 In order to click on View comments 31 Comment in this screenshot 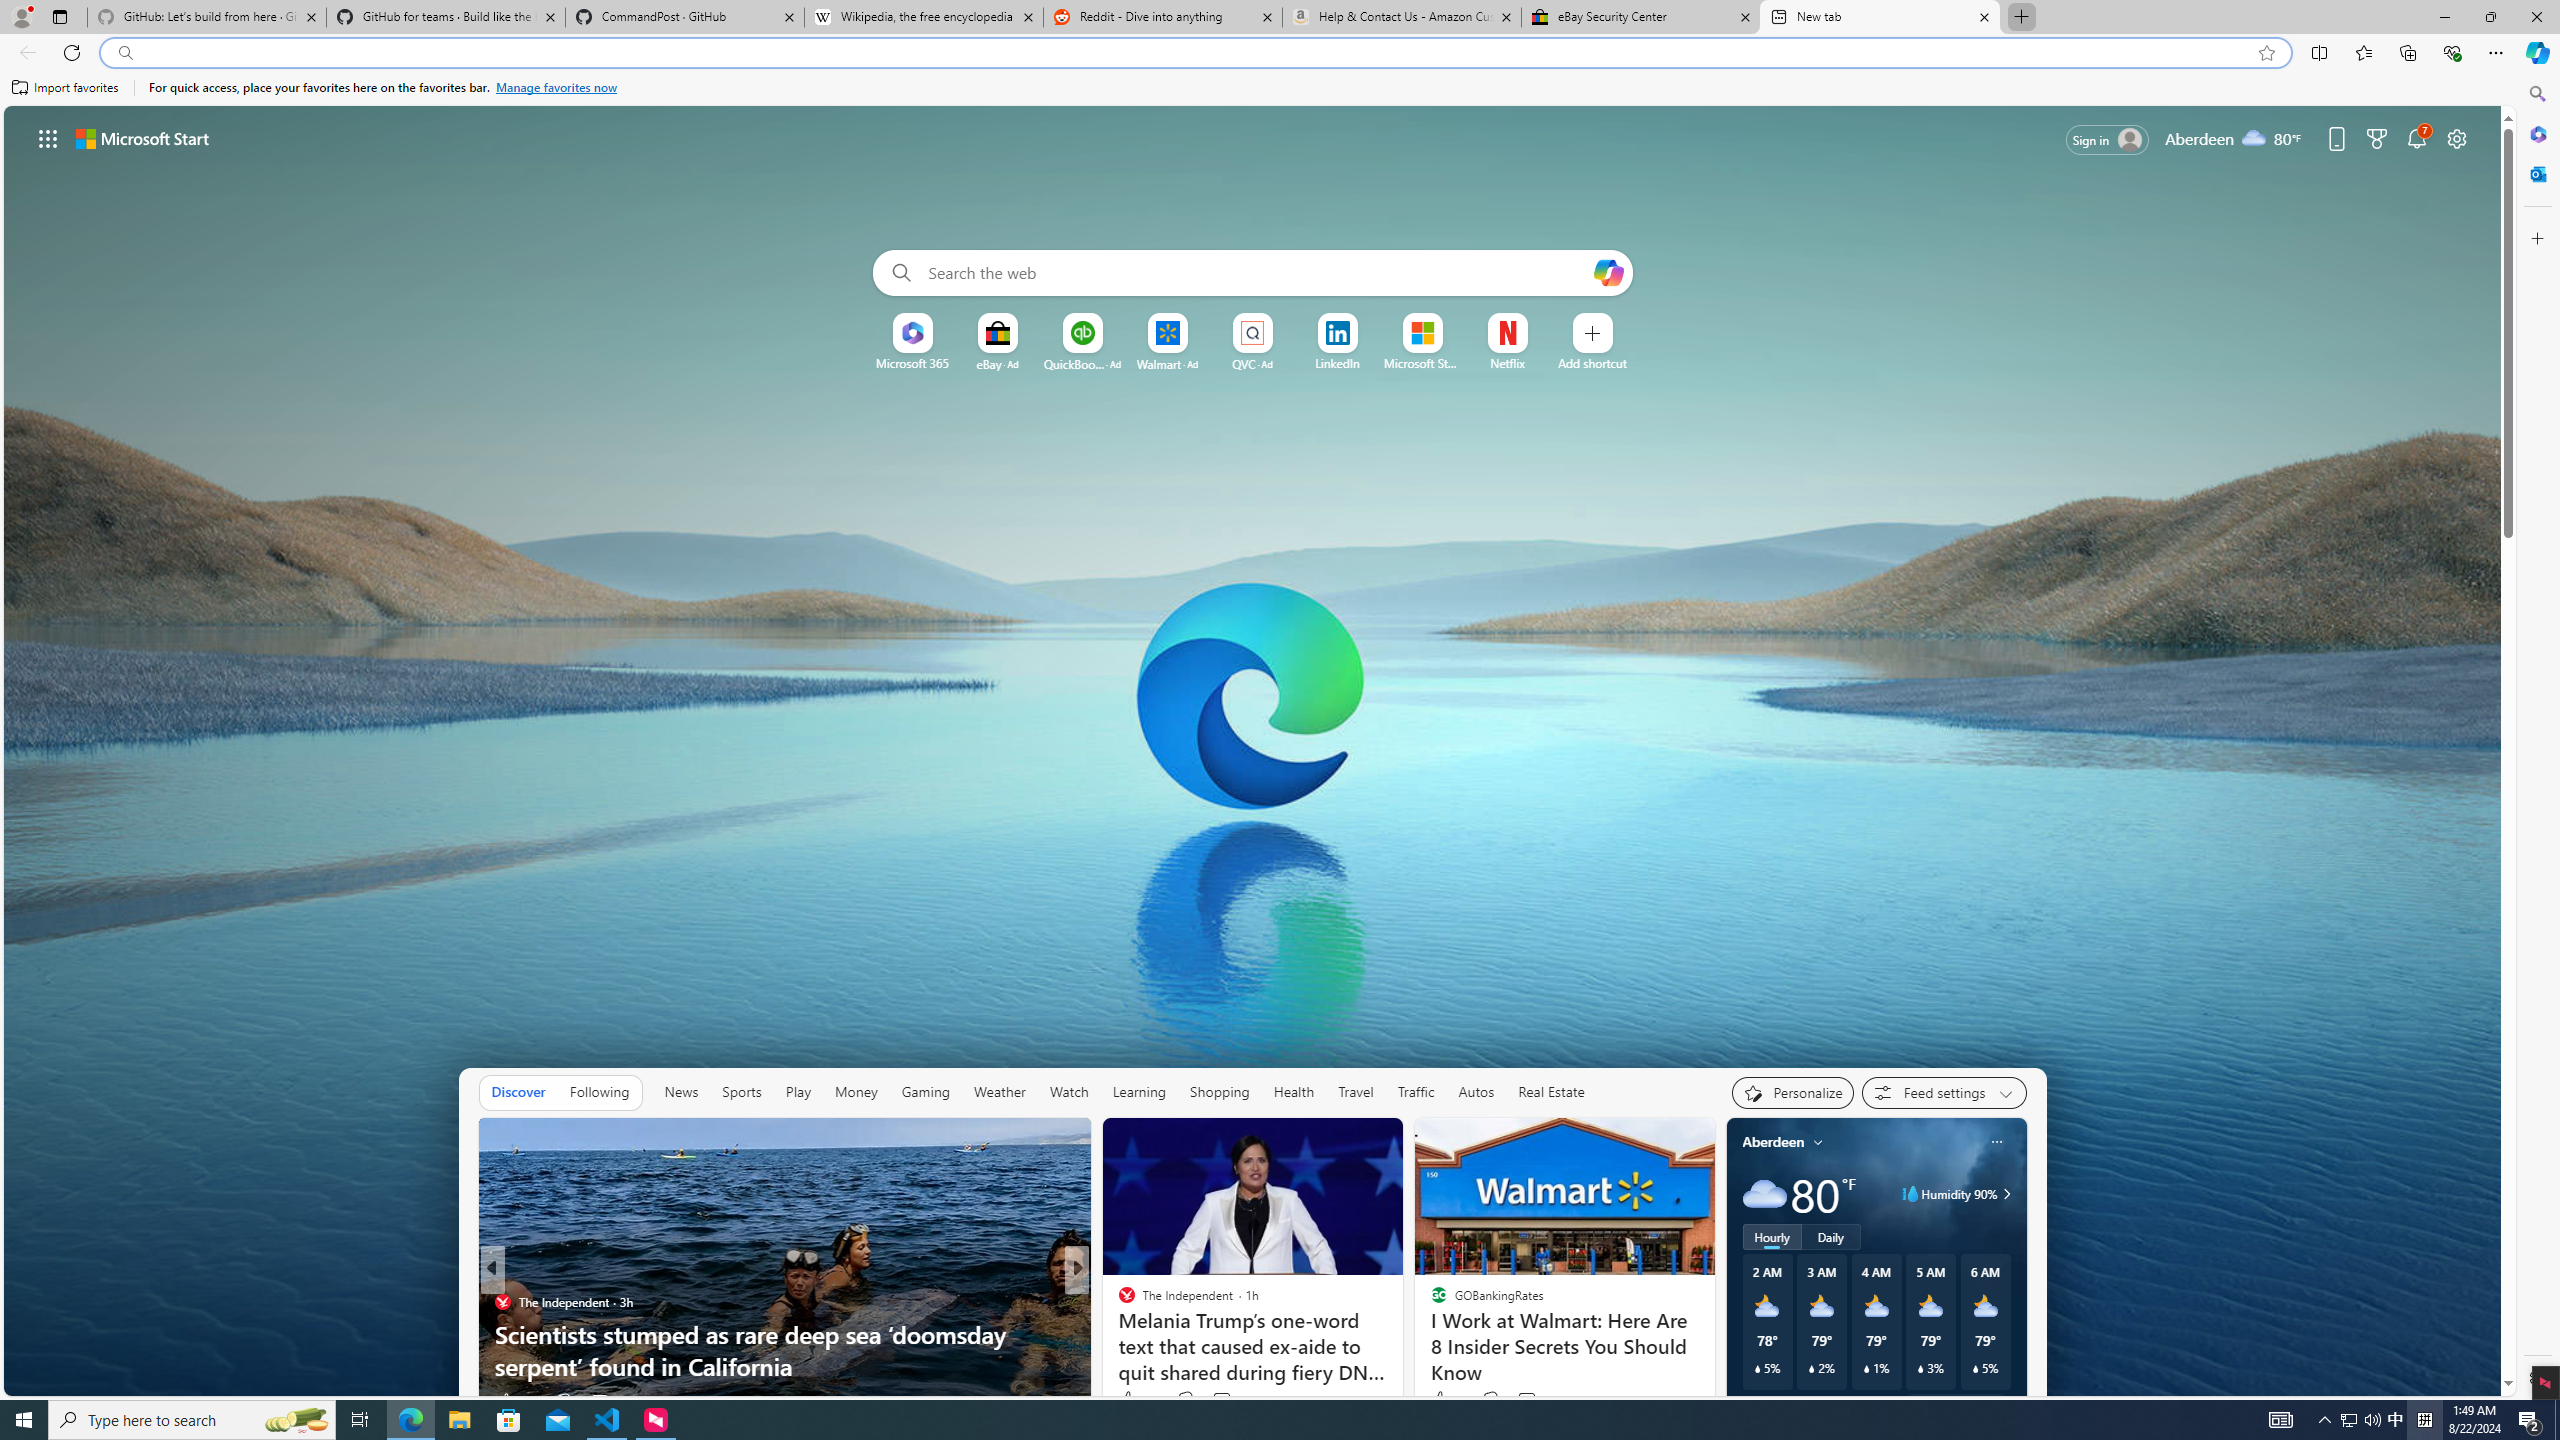, I will do `click(1224, 1400)`.